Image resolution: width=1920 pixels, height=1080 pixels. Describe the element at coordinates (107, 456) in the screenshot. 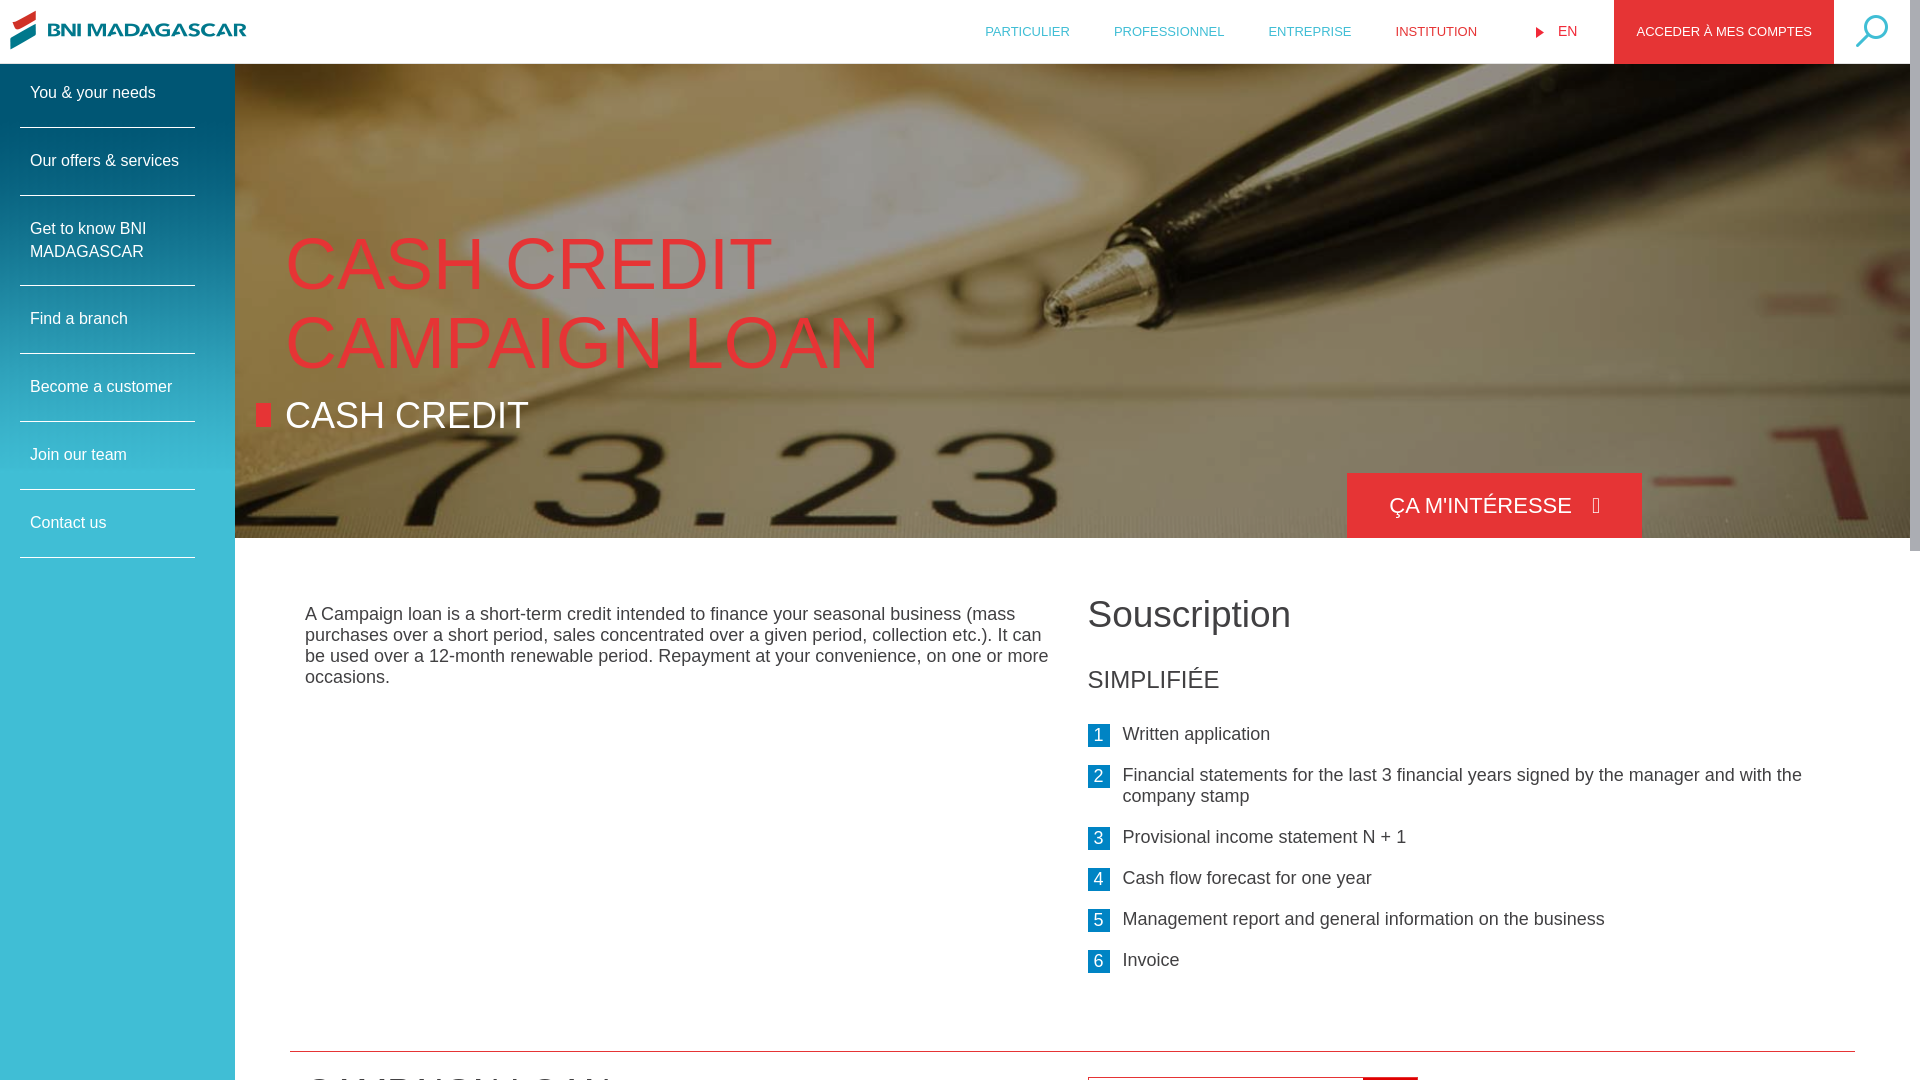

I see `Join our team` at that location.